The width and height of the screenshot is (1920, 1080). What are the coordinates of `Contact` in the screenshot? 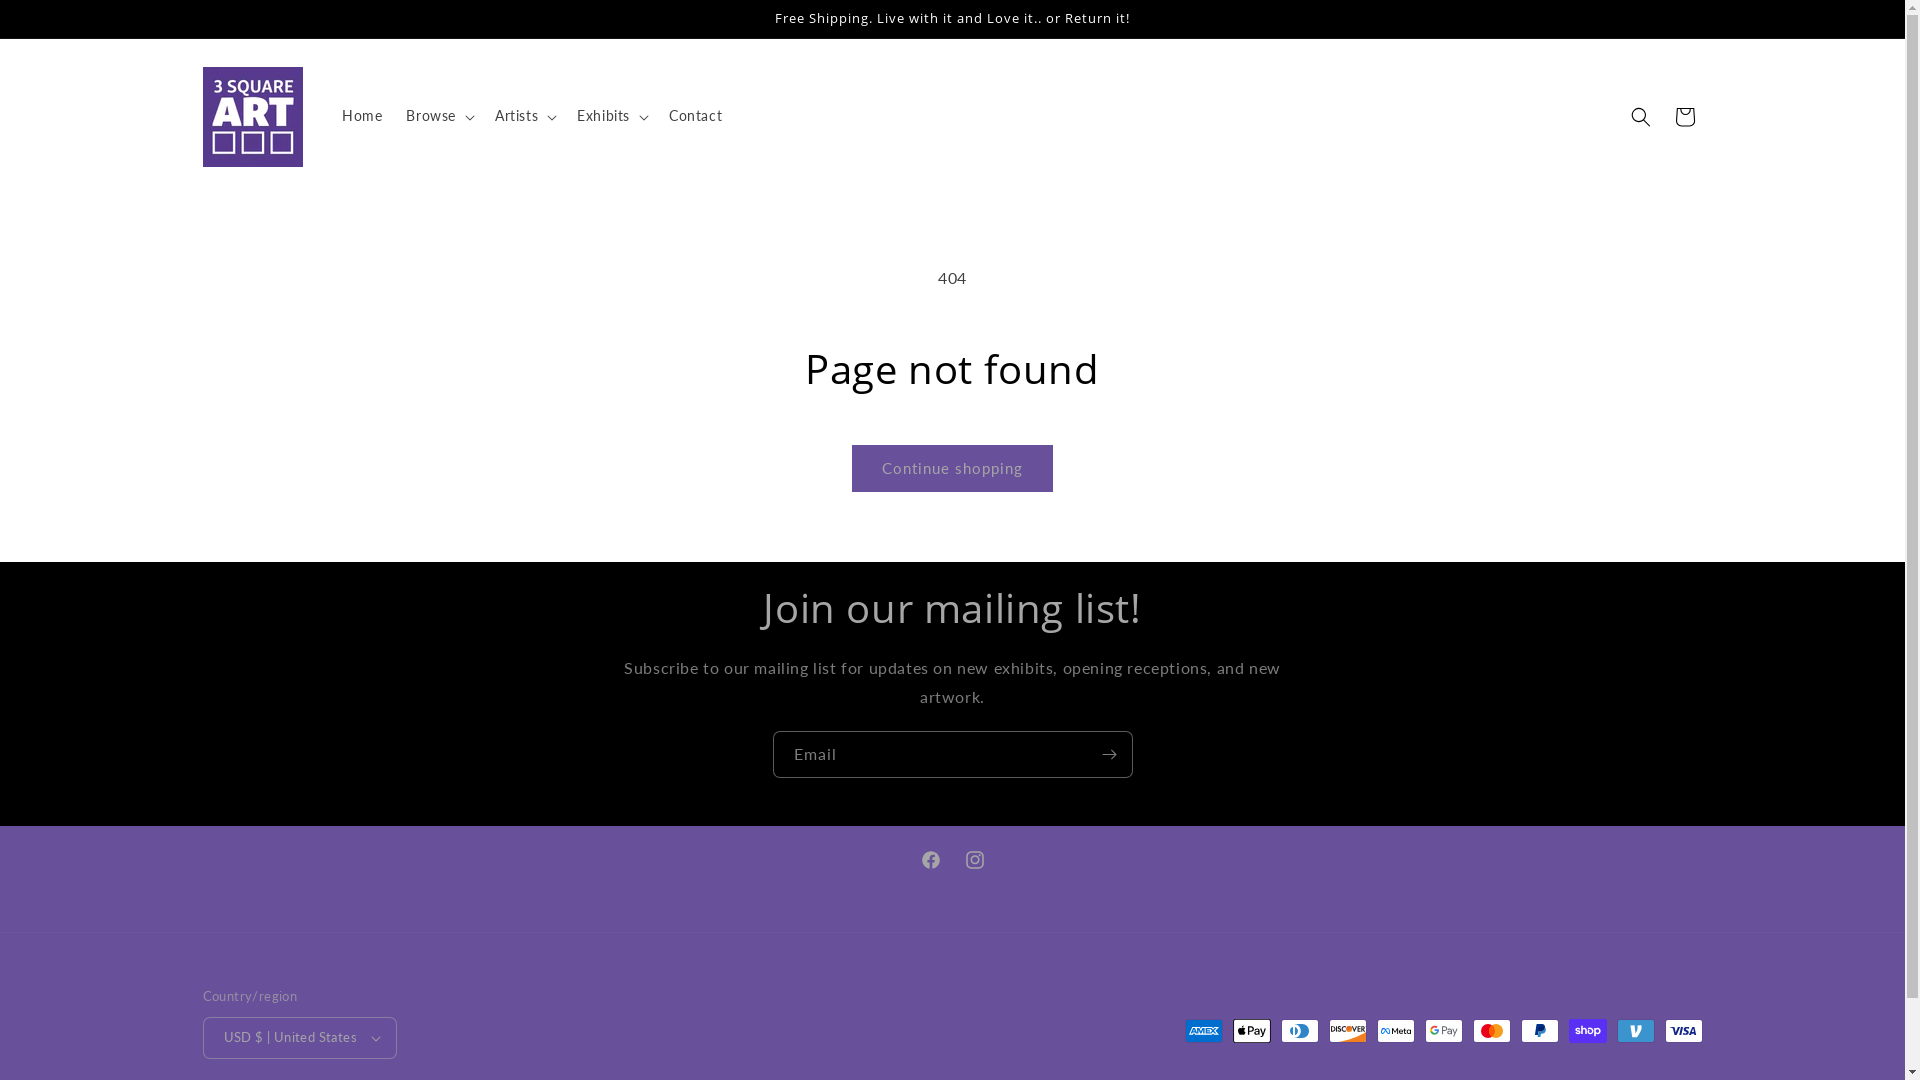 It's located at (696, 116).